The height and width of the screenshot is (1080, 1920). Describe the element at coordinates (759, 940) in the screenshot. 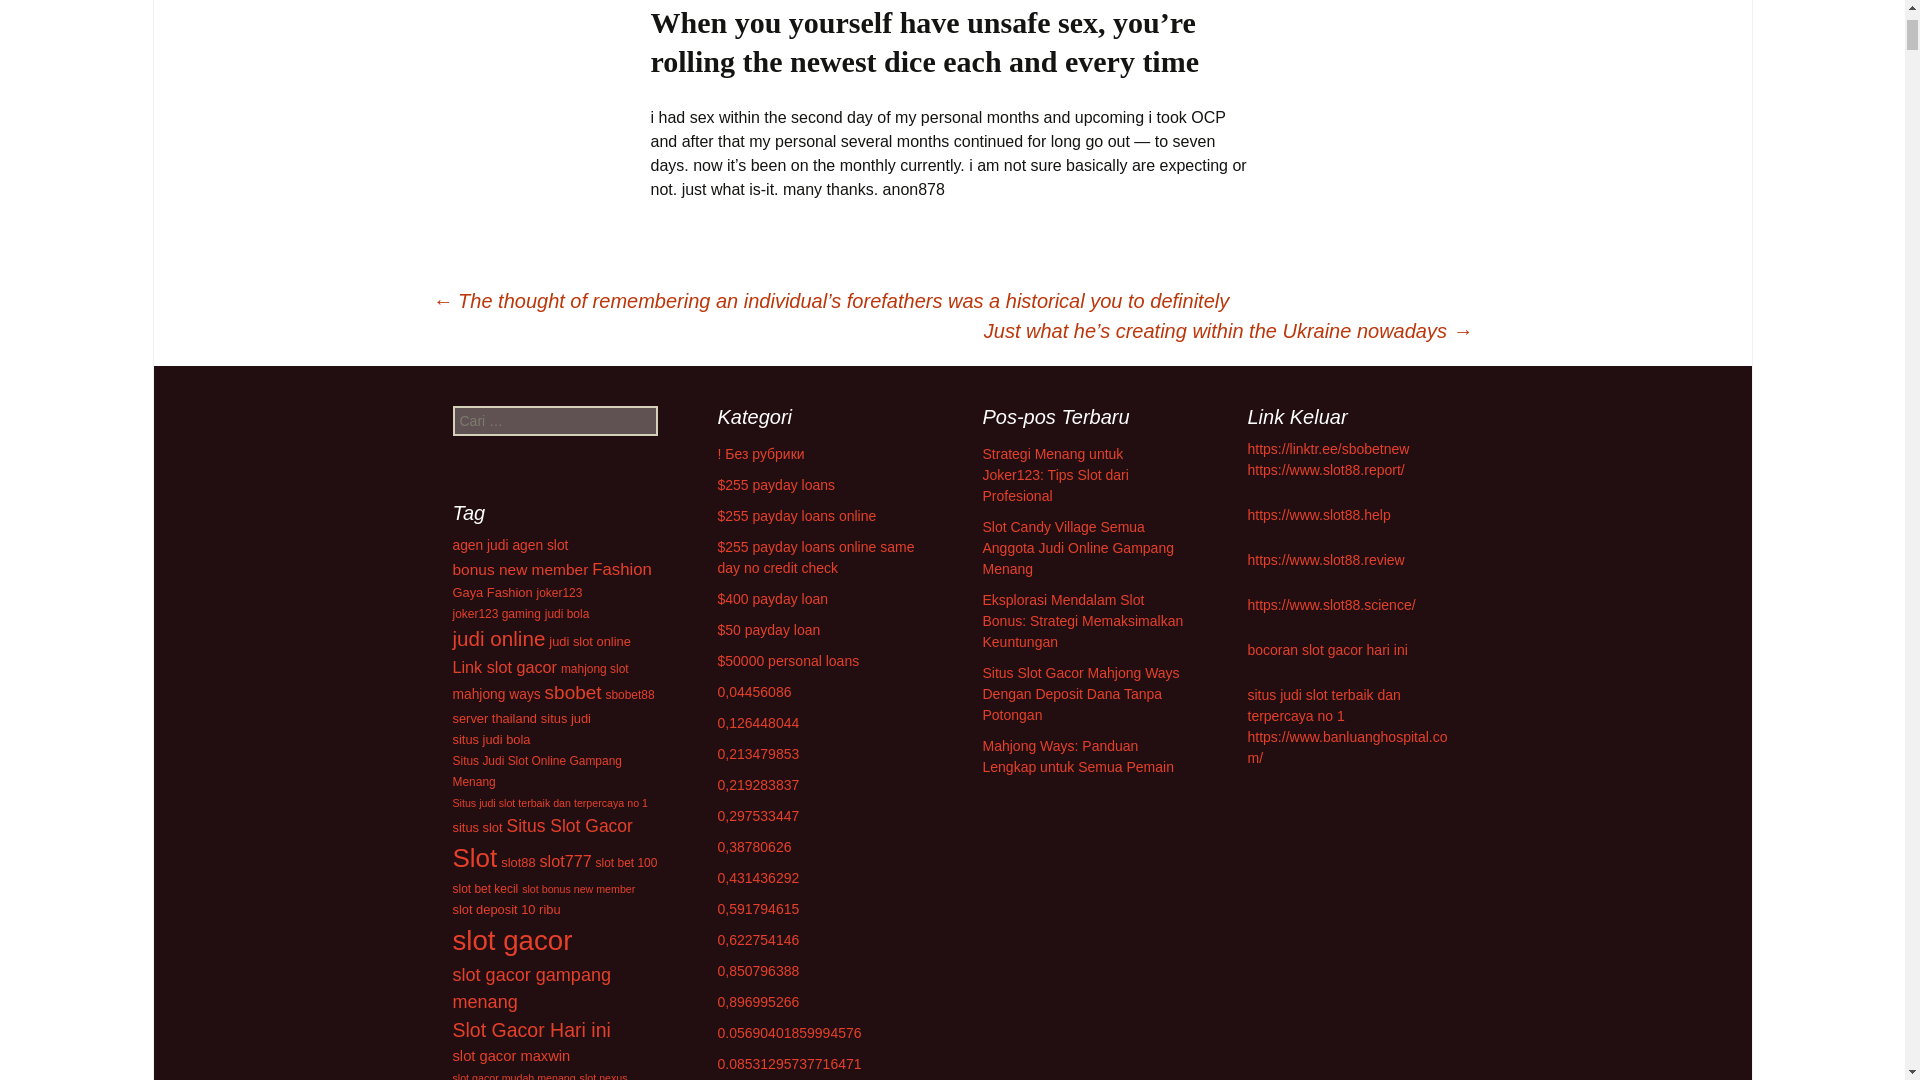

I see `0,622754146` at that location.